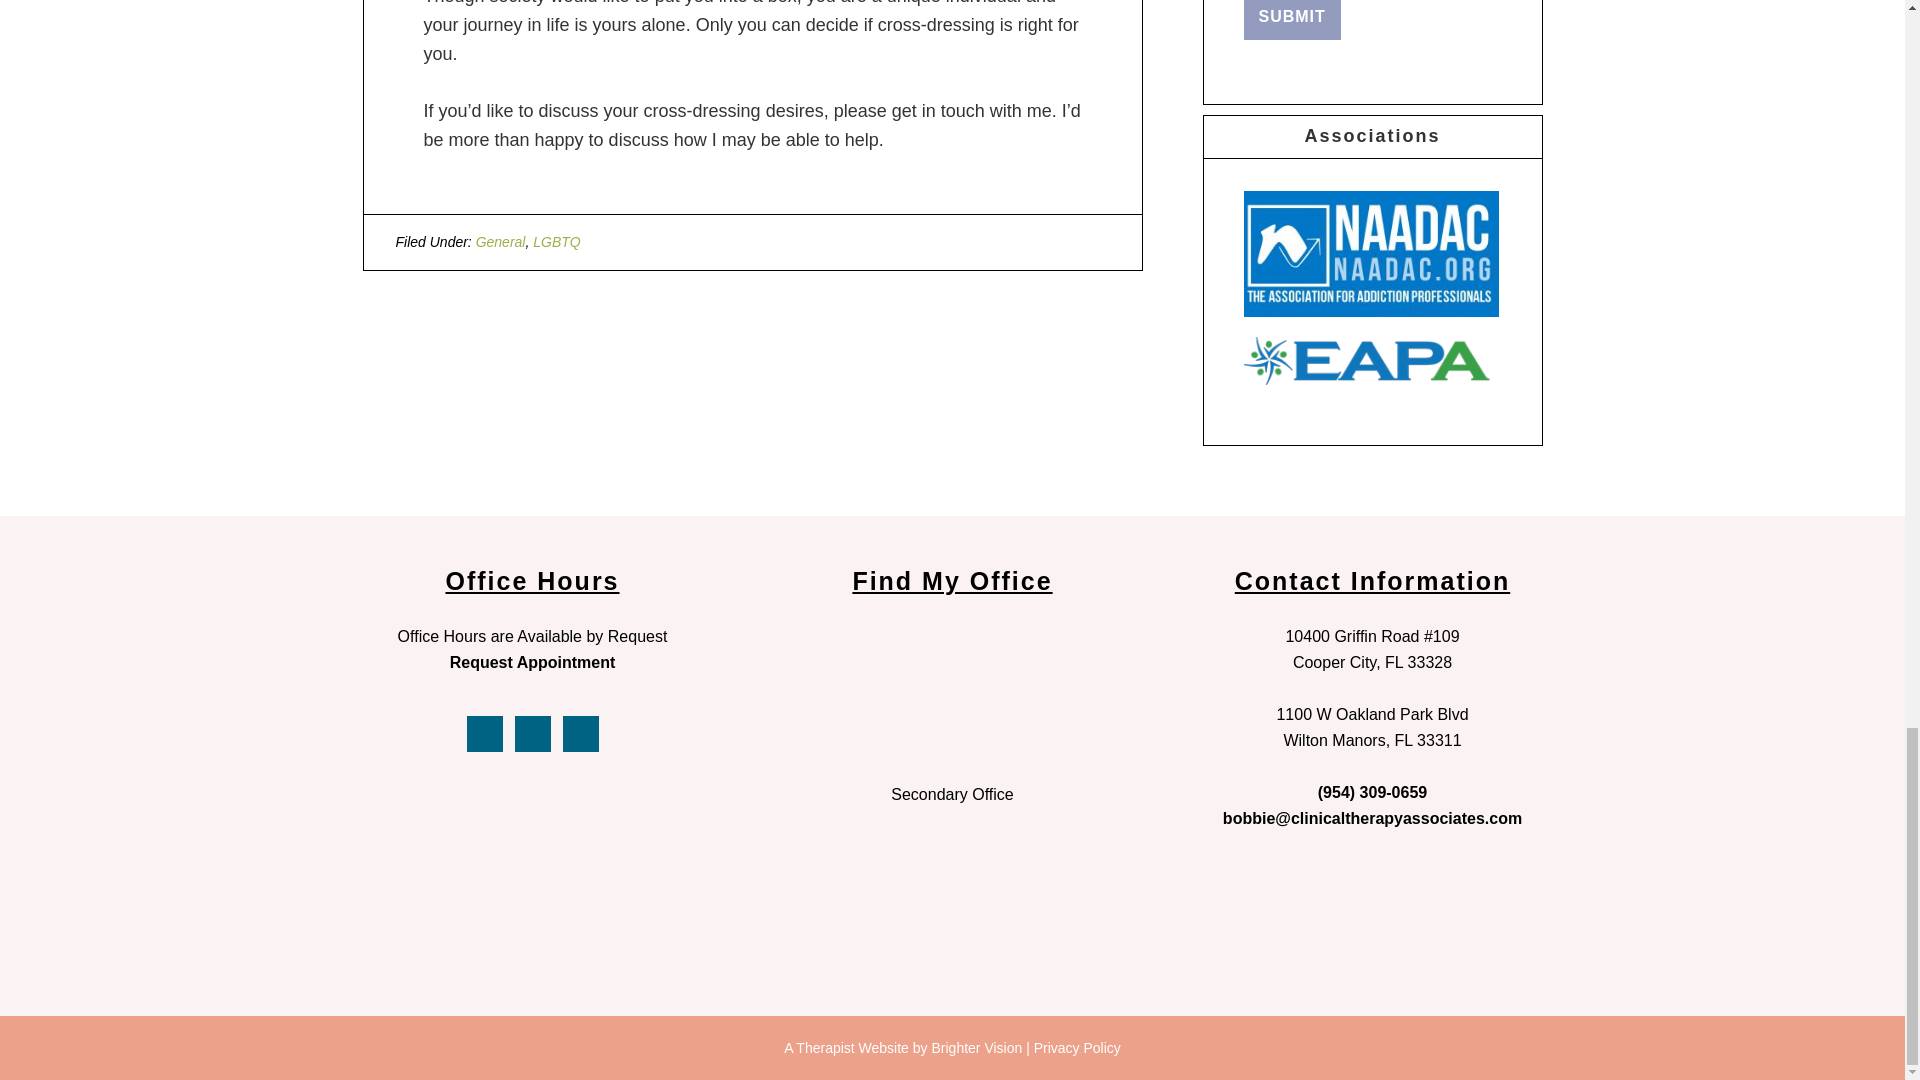 This screenshot has height=1080, width=1920. Describe the element at coordinates (532, 662) in the screenshot. I see `Request Appointment` at that location.